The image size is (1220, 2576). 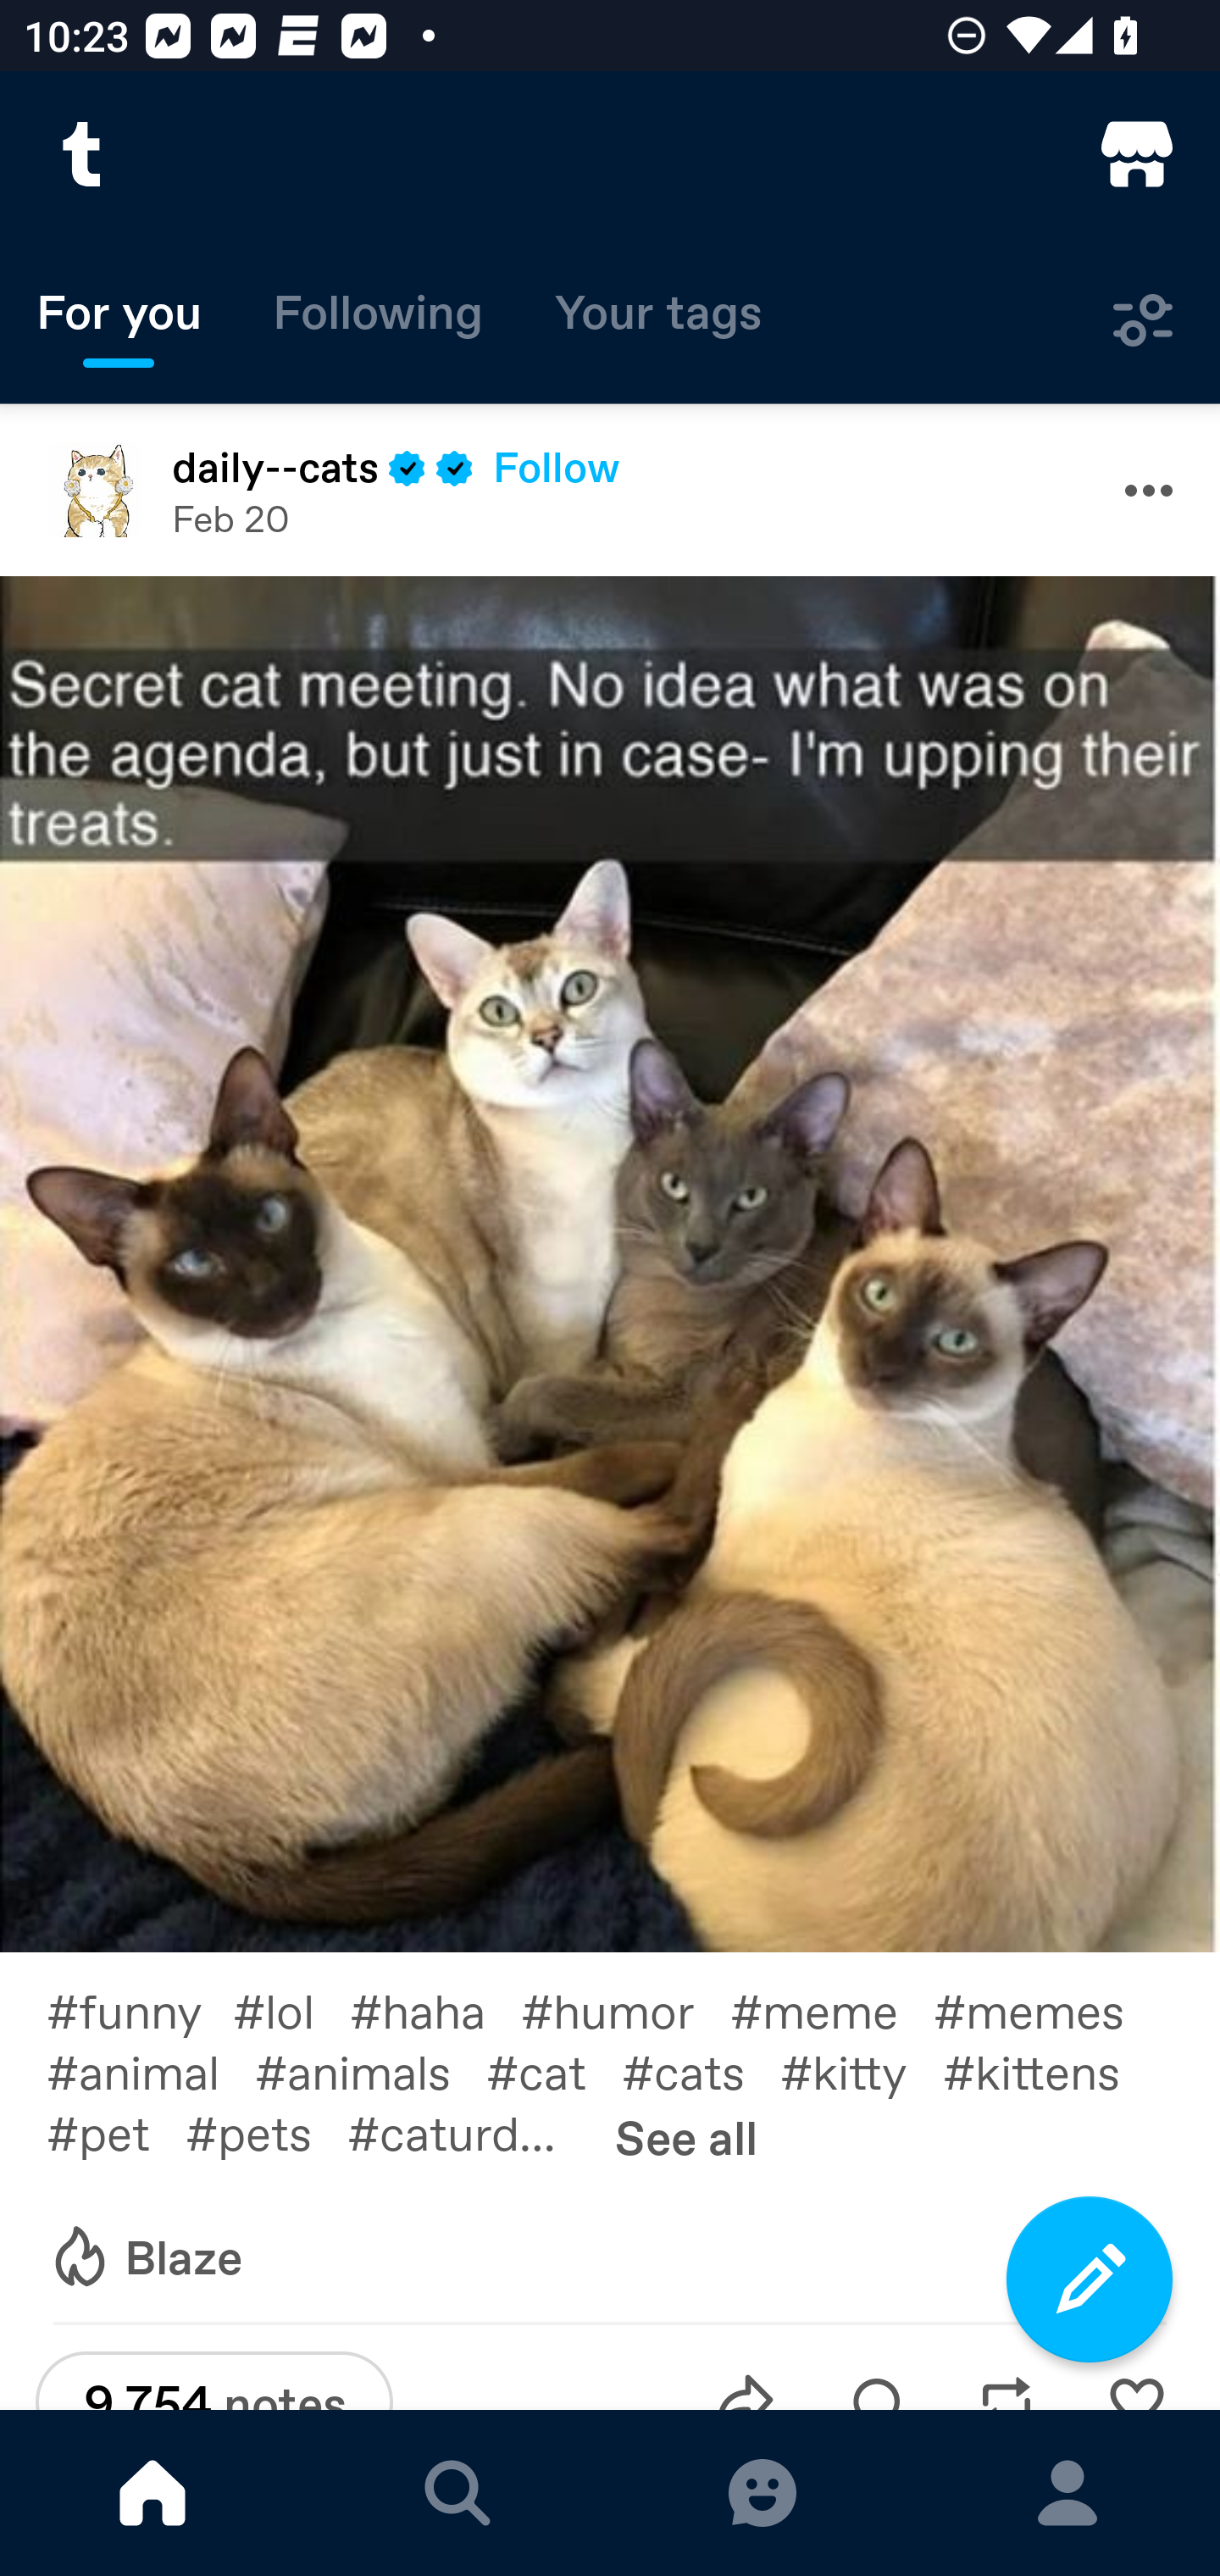 What do you see at coordinates (1049, 2071) in the screenshot?
I see `#kittens` at bounding box center [1049, 2071].